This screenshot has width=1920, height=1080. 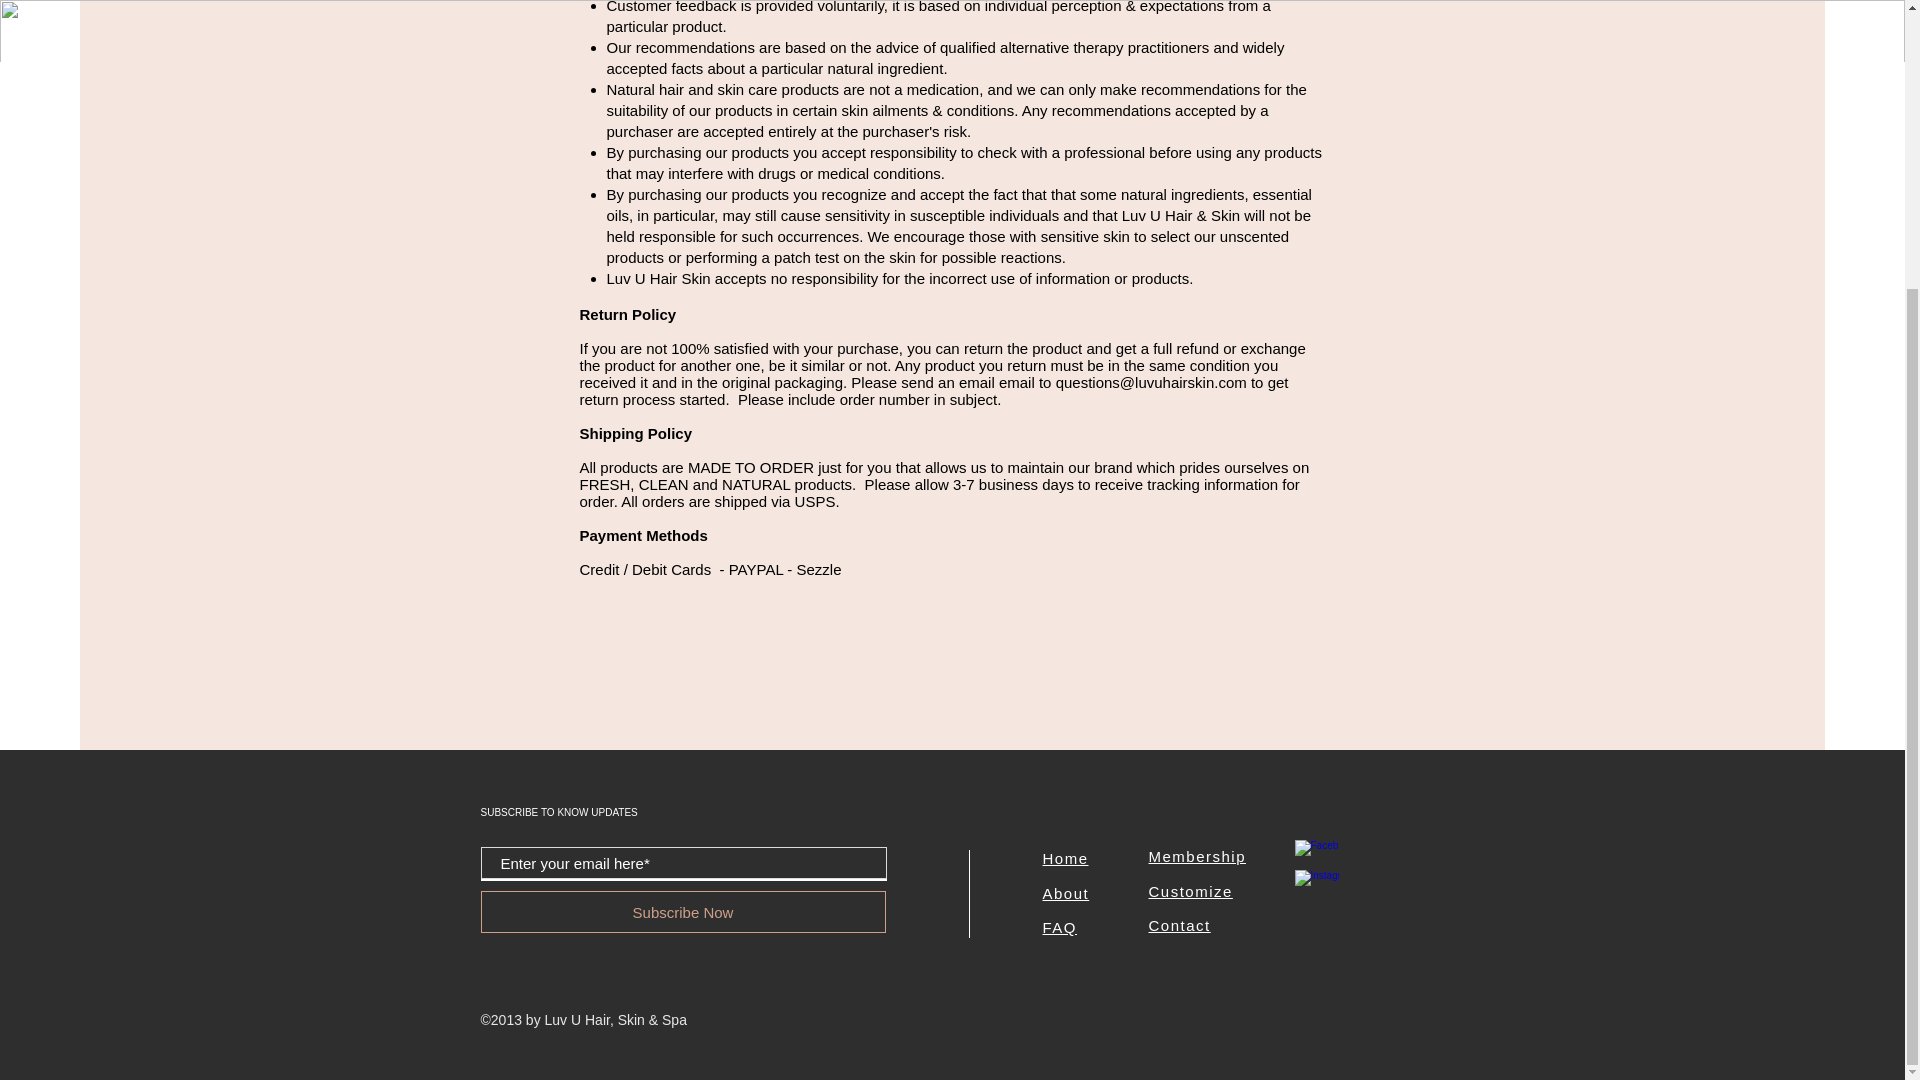 I want to click on About, so click(x=1065, y=892).